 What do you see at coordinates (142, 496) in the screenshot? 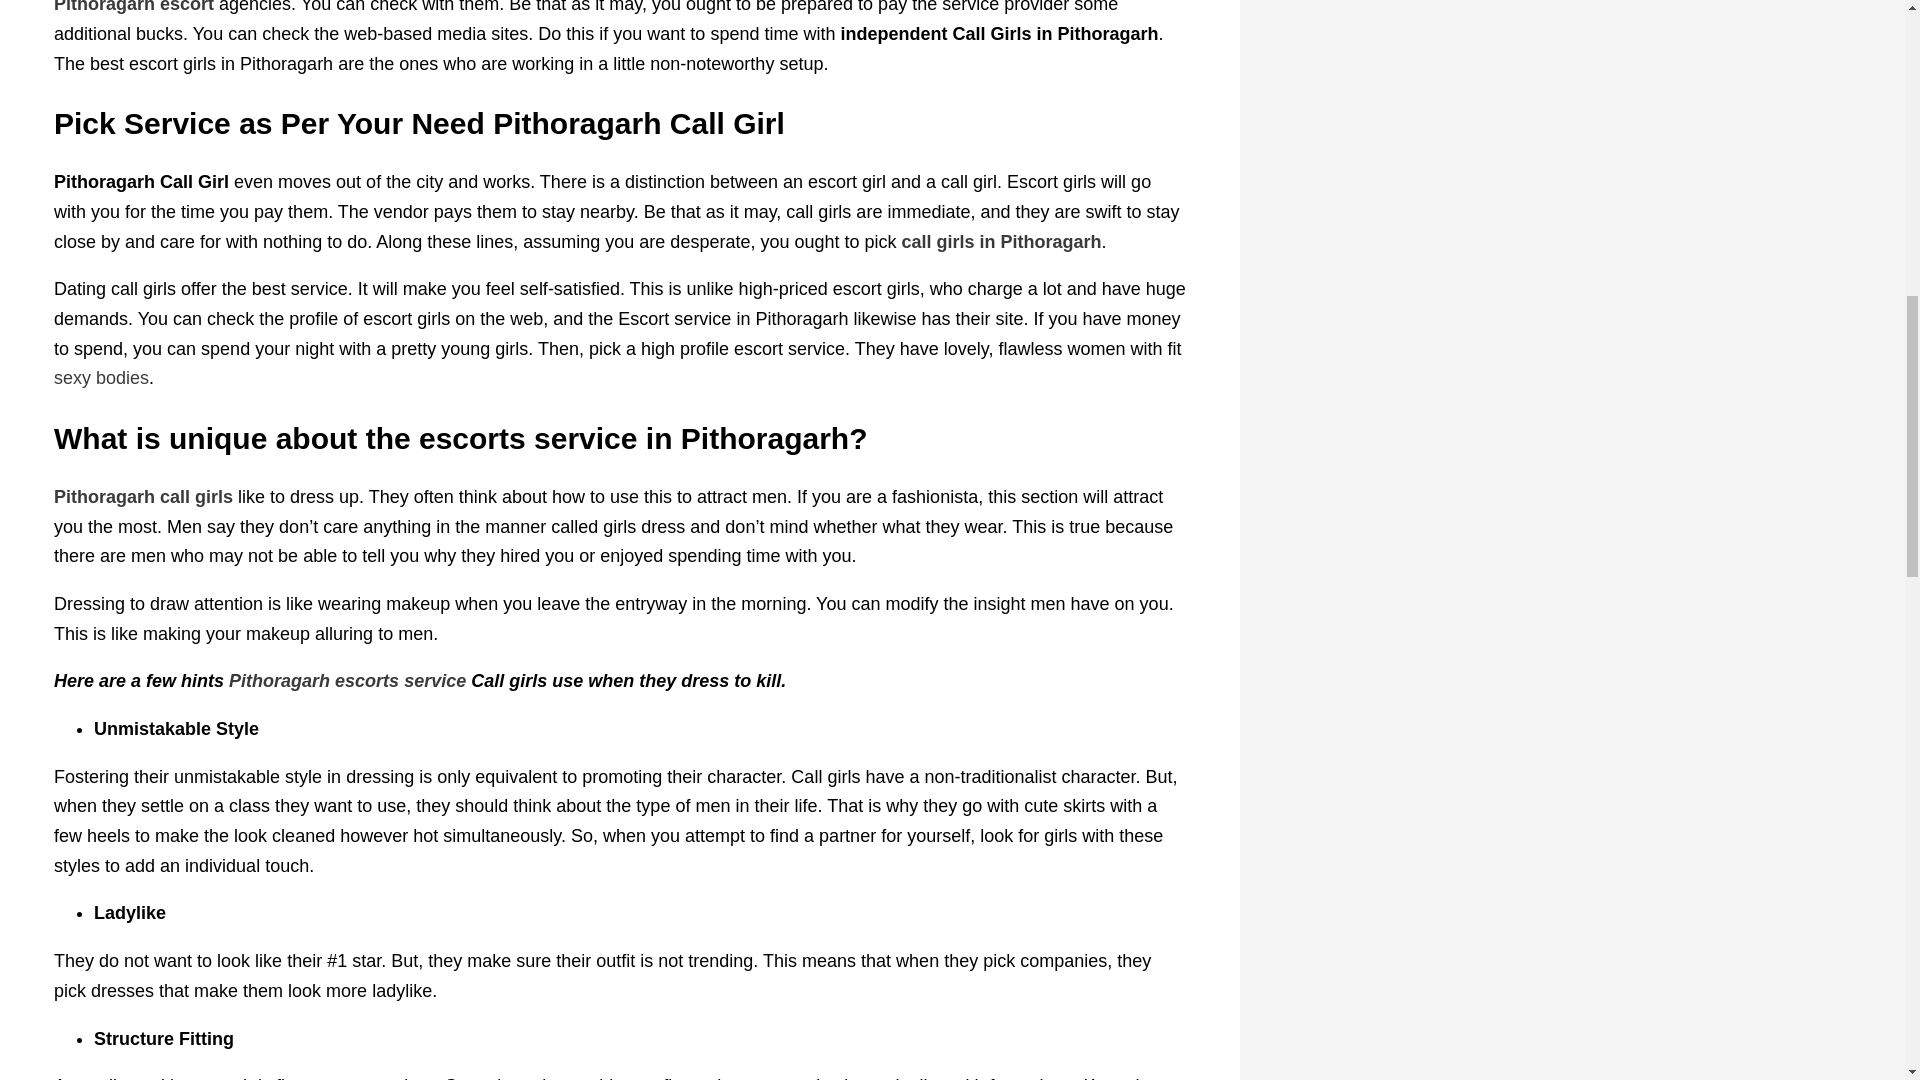
I see `Pithoragarh call girls` at bounding box center [142, 496].